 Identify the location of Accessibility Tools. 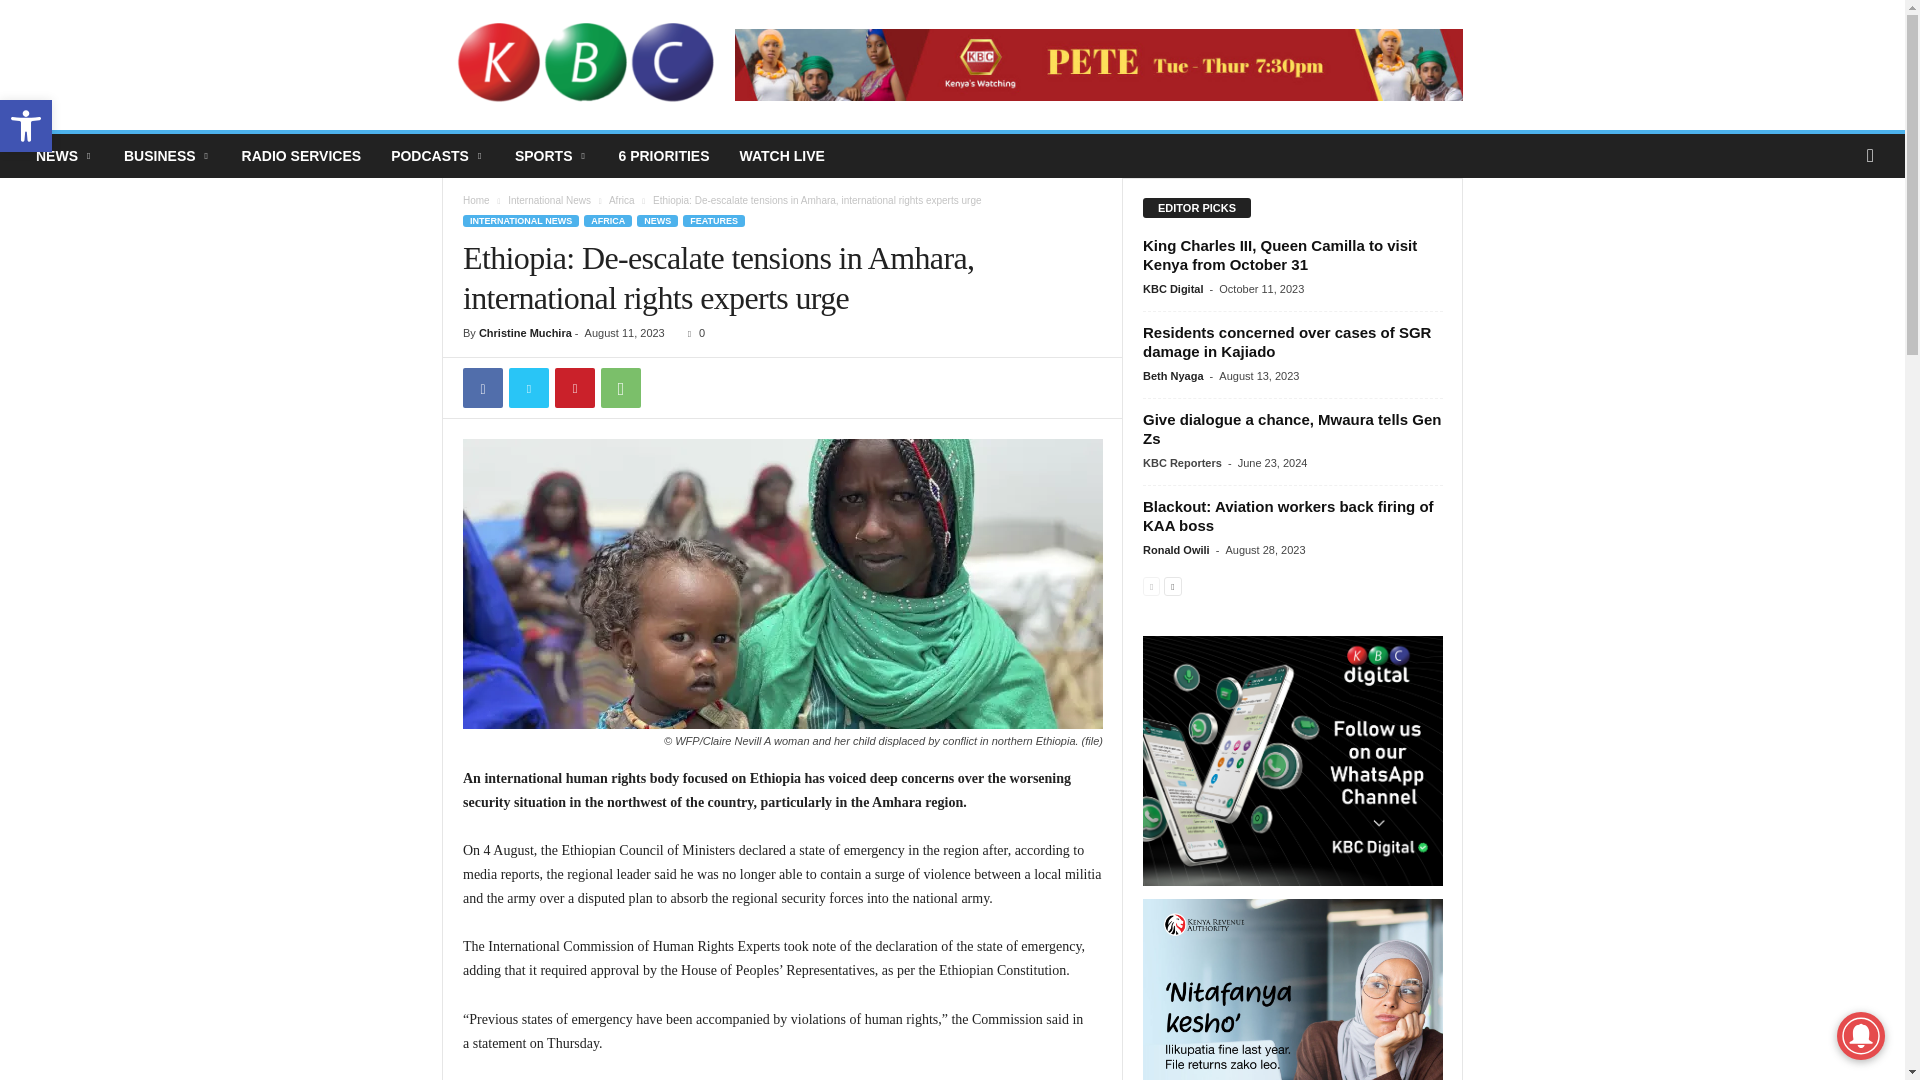
(26, 126).